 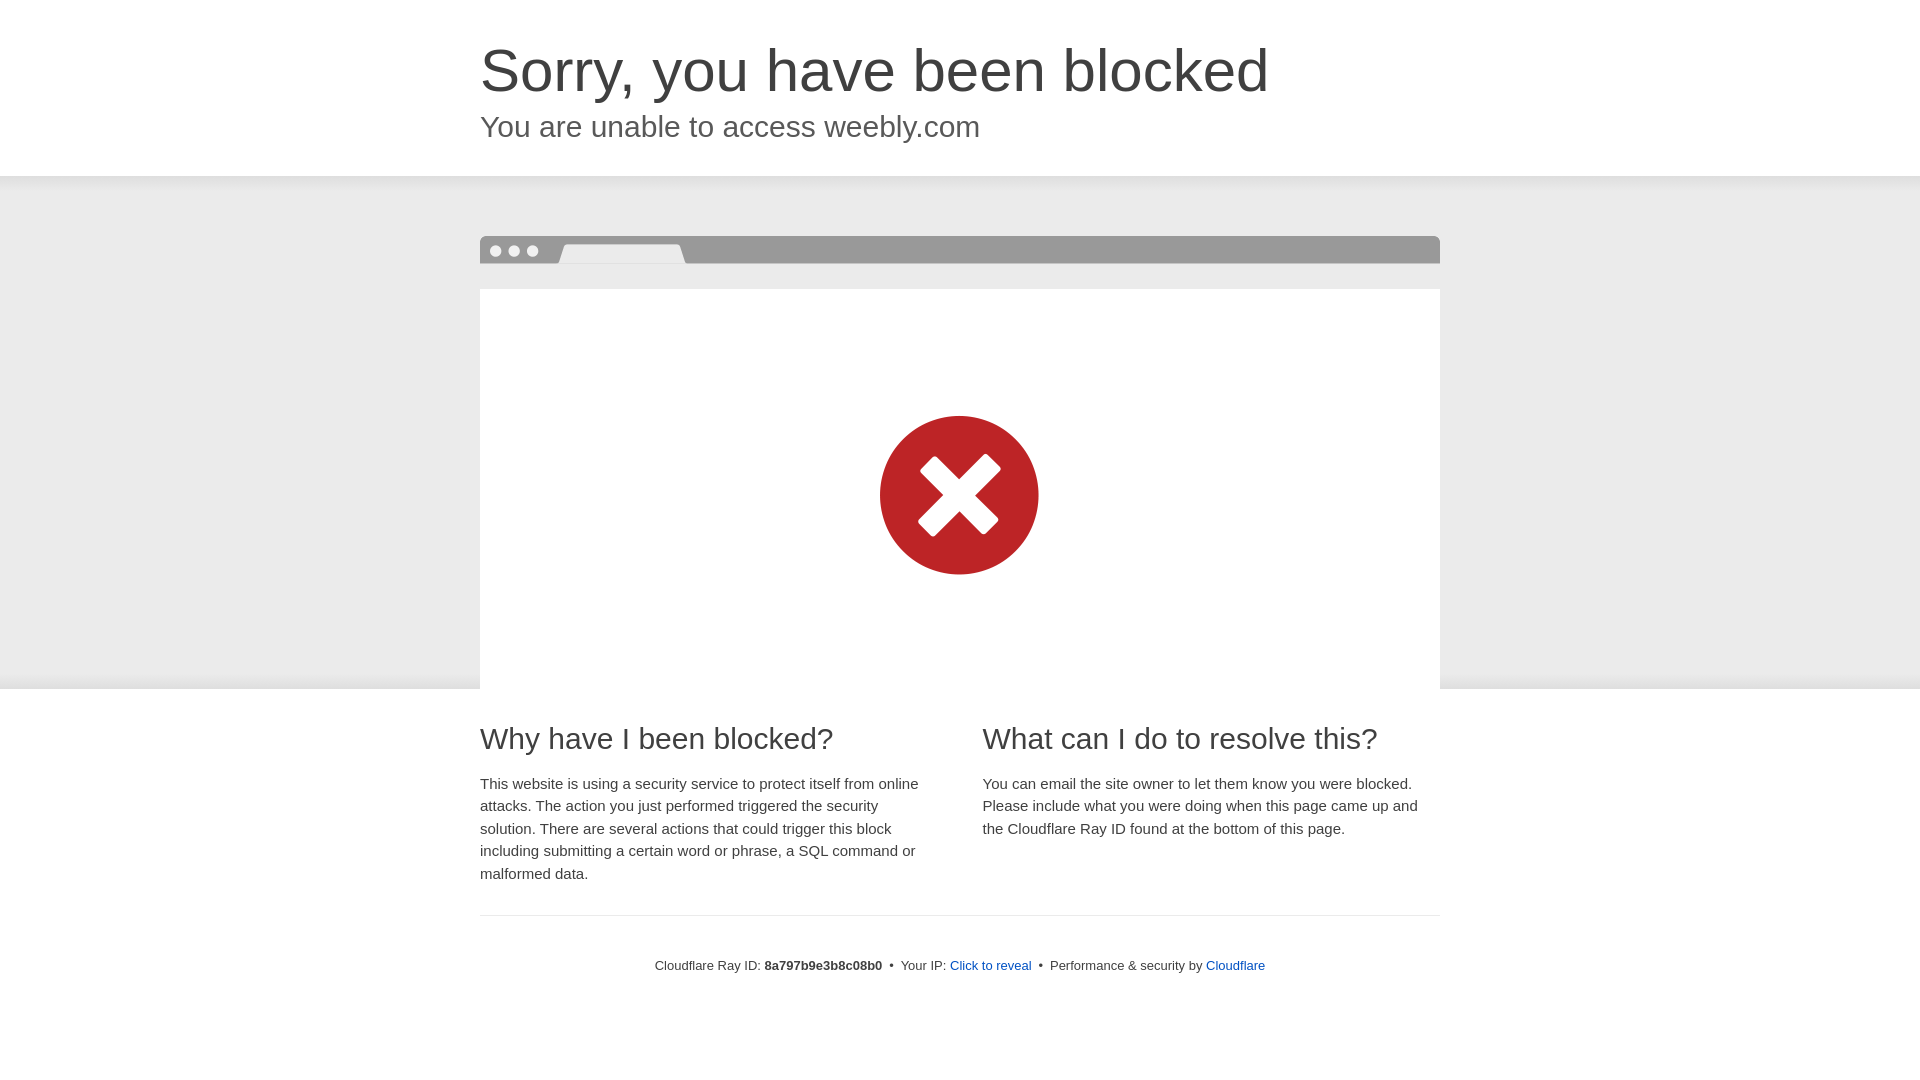 I want to click on Cloudflare, so click(x=1235, y=965).